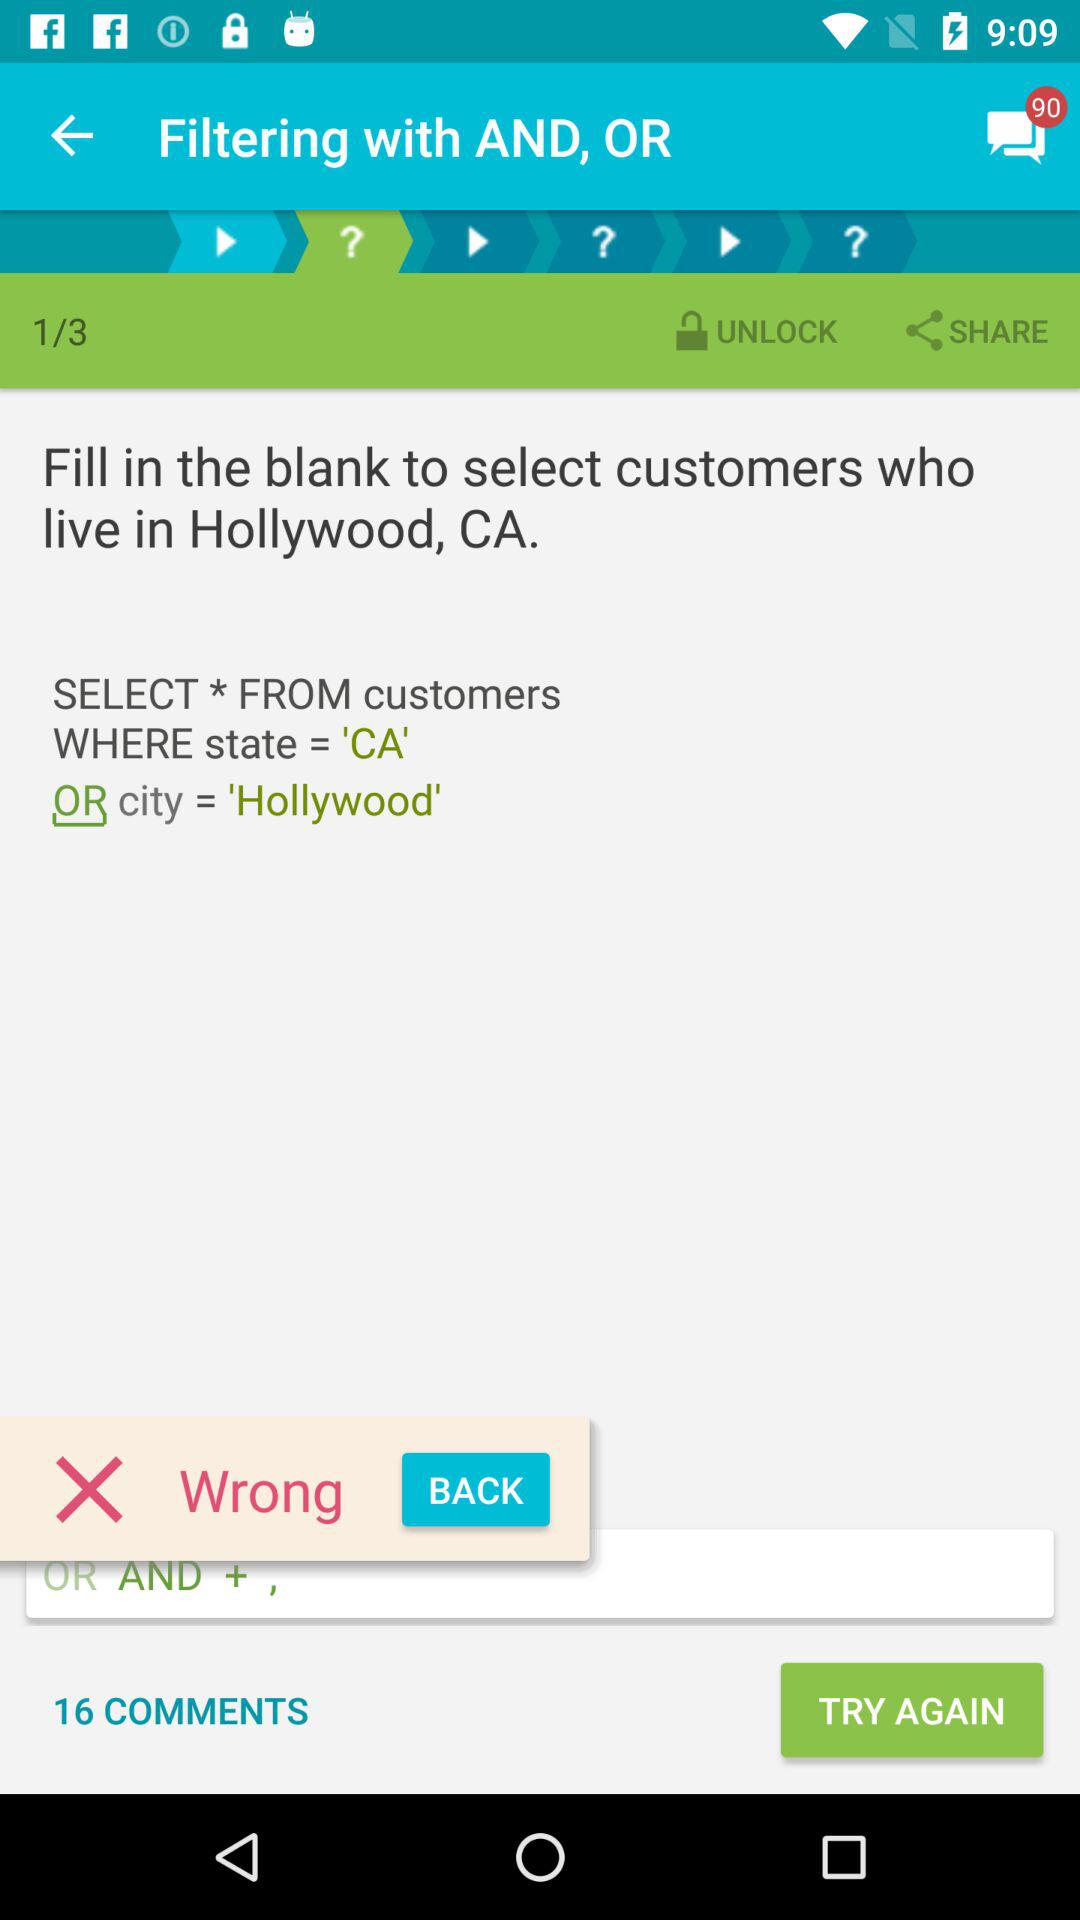 The height and width of the screenshot is (1920, 1080). I want to click on go to step of the quest, so click(351, 242).